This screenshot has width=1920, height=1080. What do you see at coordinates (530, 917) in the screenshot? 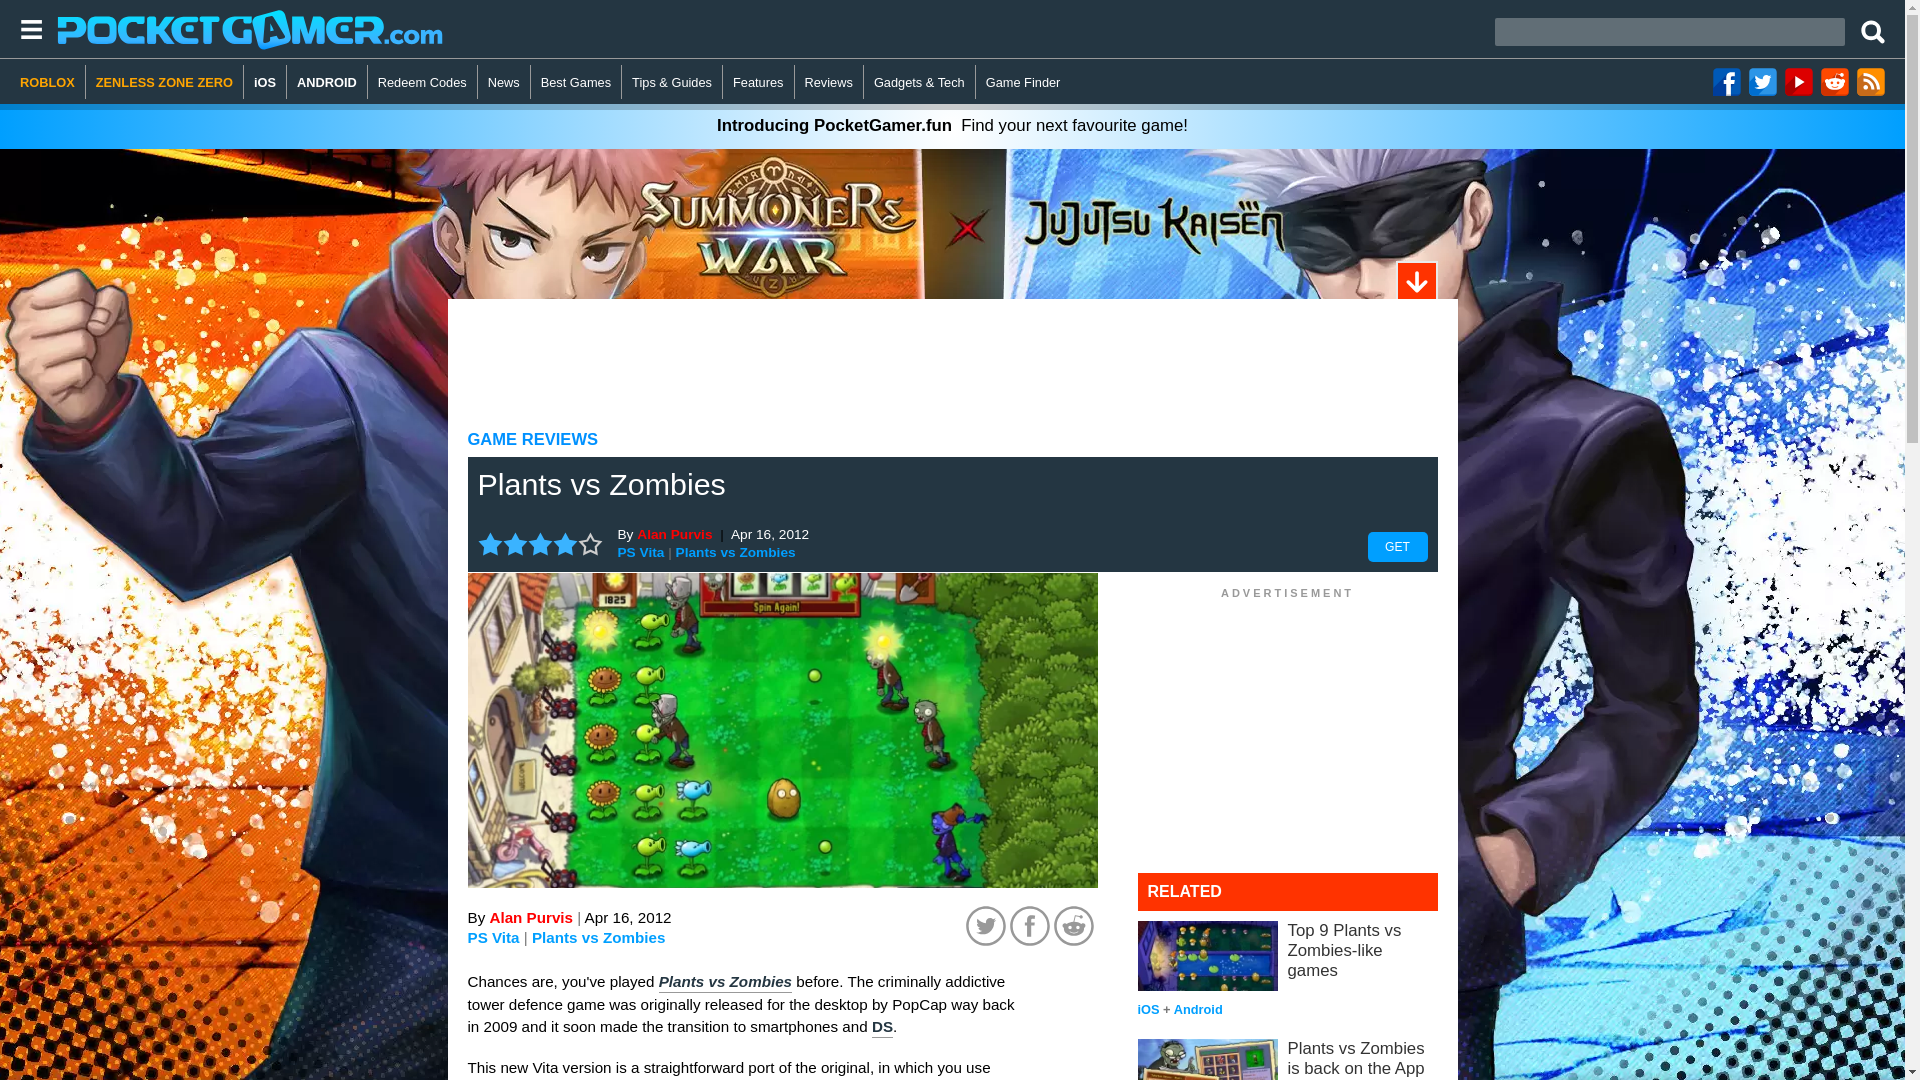
I see `Alan Purvis` at bounding box center [530, 917].